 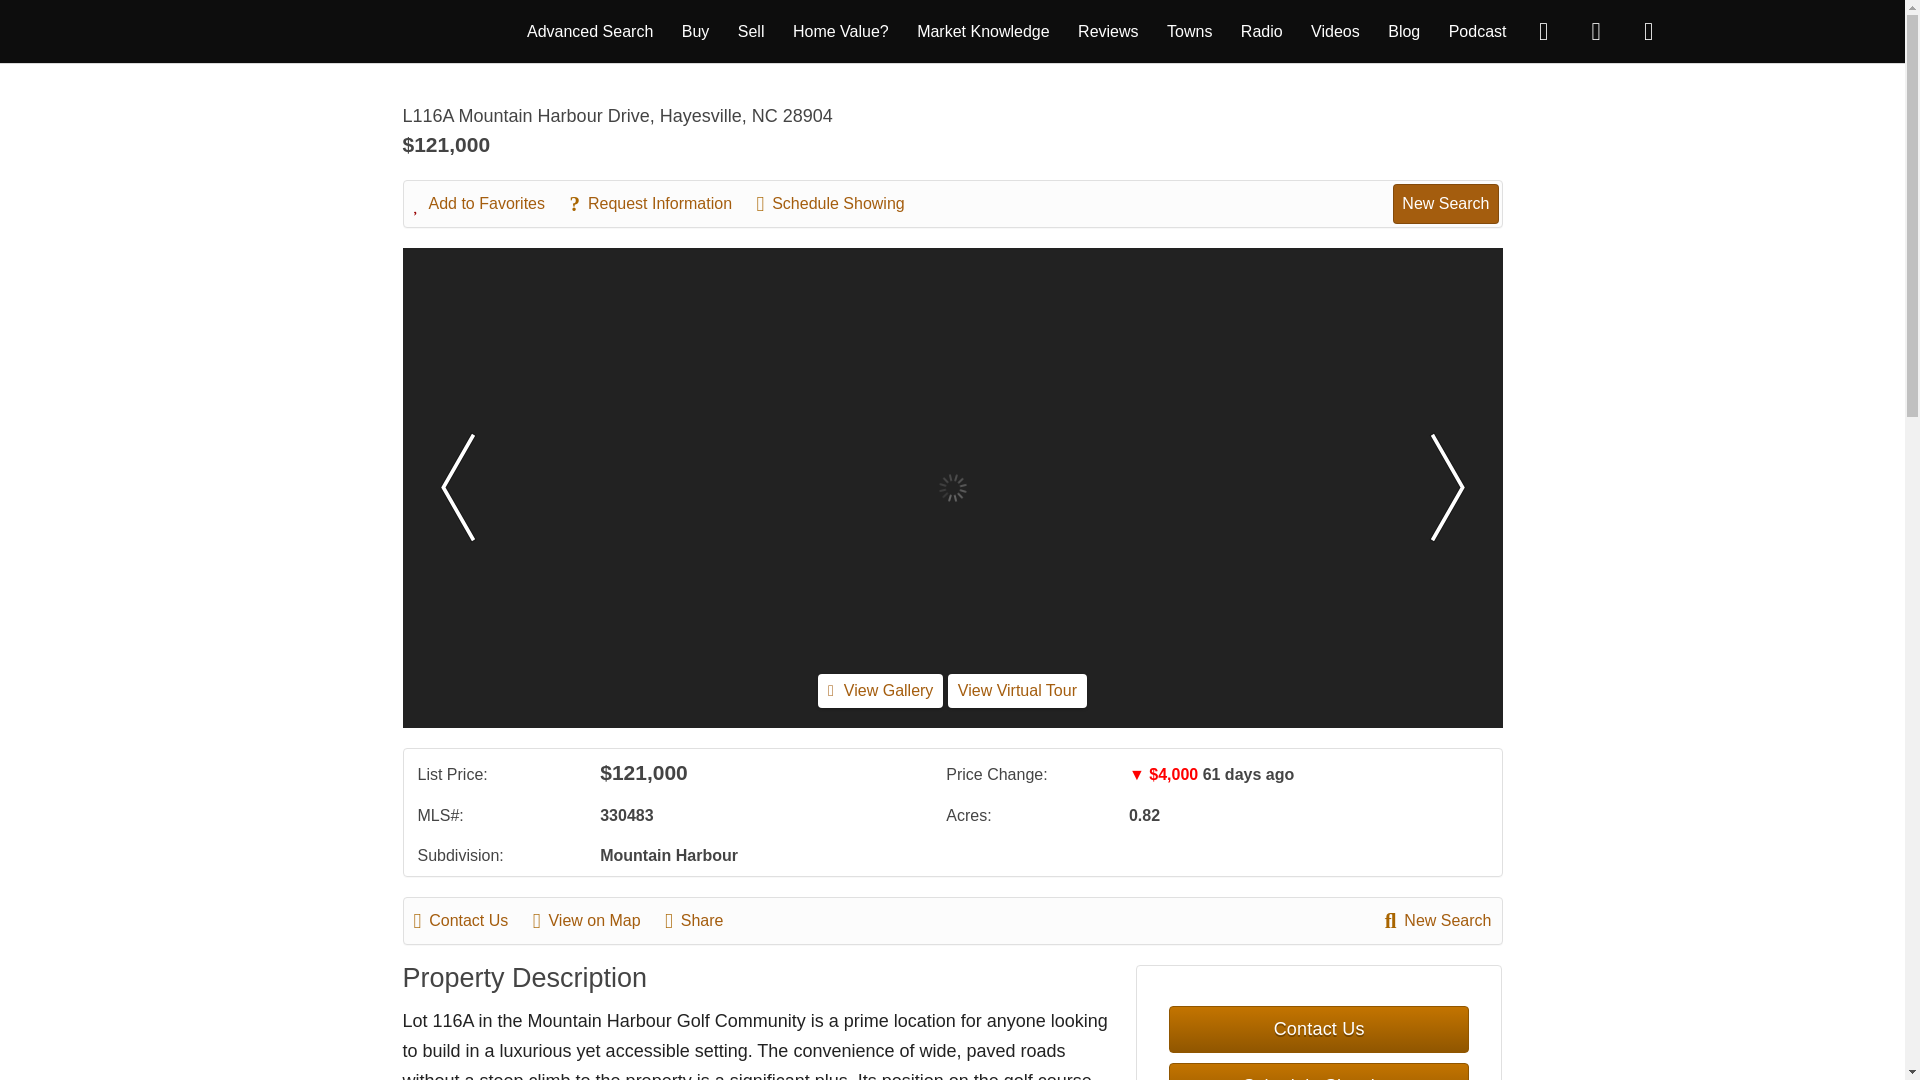 What do you see at coordinates (1445, 203) in the screenshot?
I see `New Search` at bounding box center [1445, 203].